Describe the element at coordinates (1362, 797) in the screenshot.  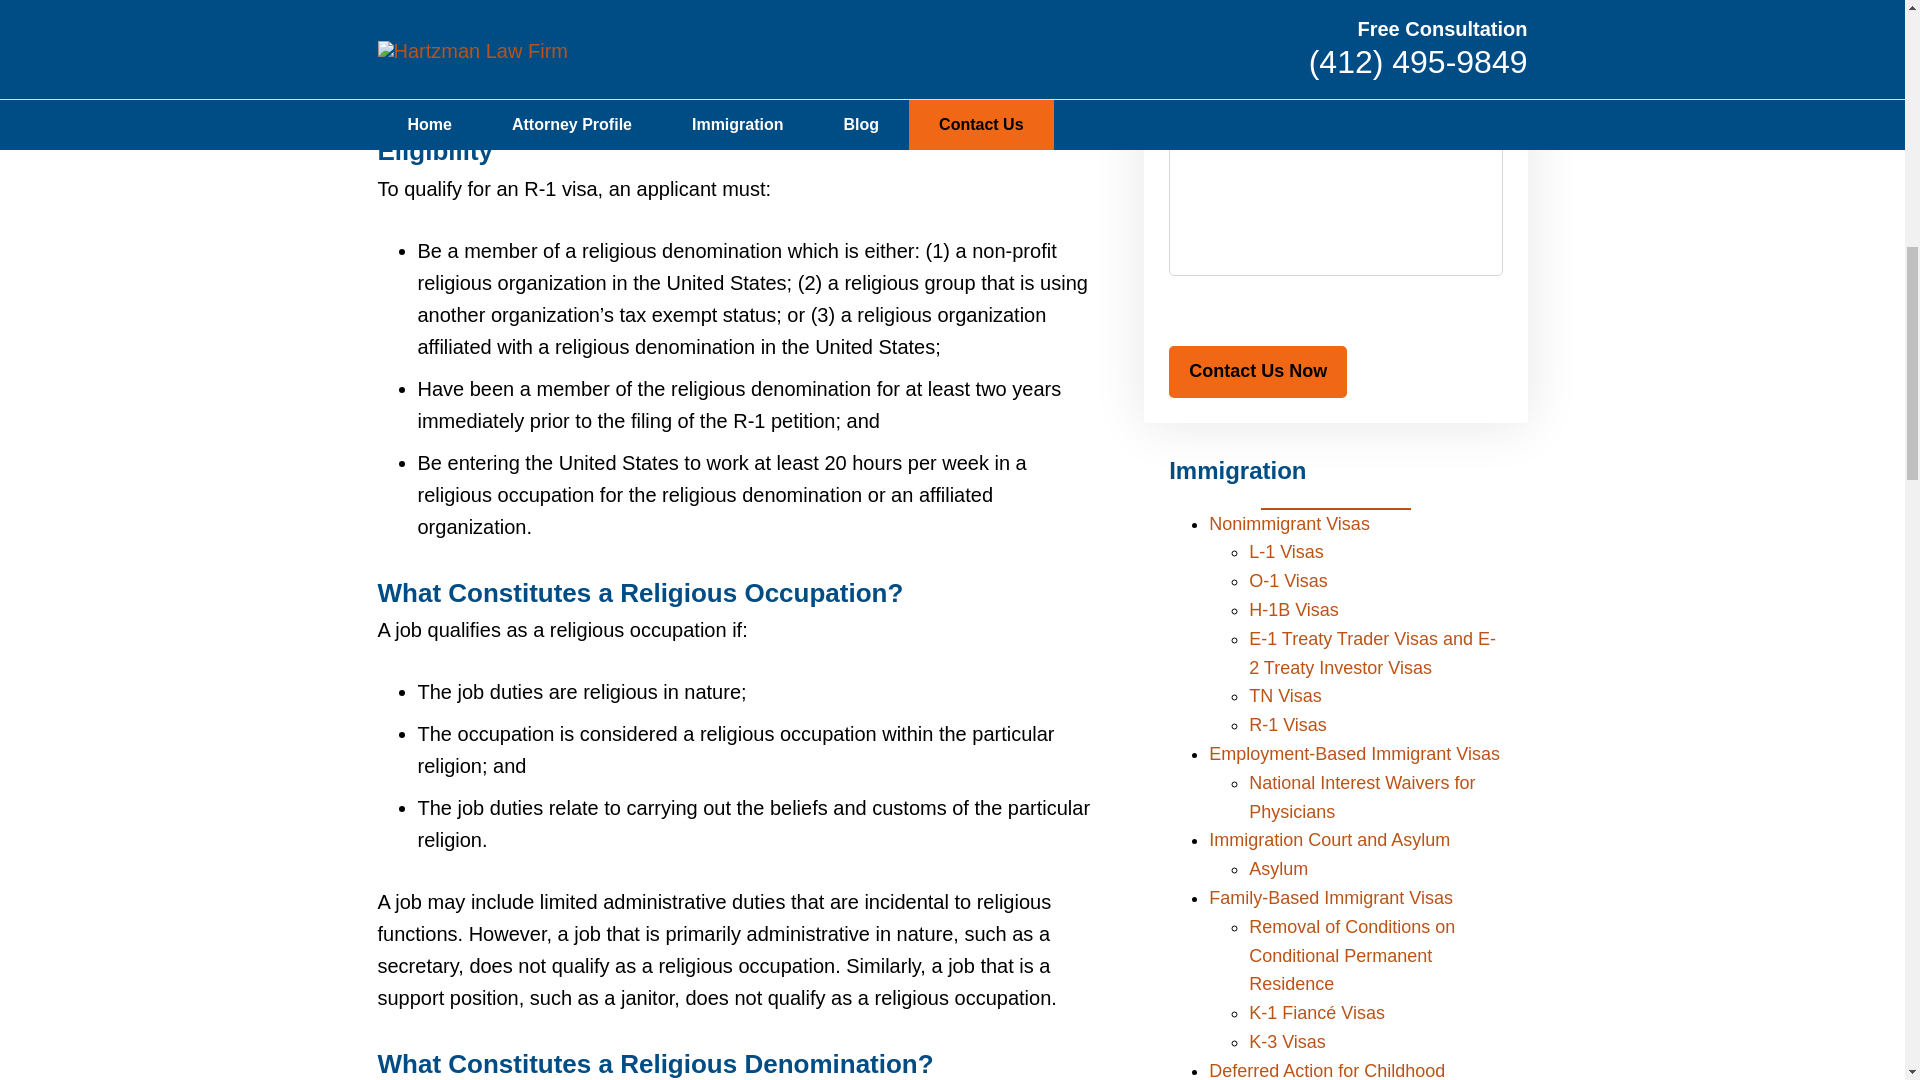
I see `National Interest Waivers for Physicians` at that location.